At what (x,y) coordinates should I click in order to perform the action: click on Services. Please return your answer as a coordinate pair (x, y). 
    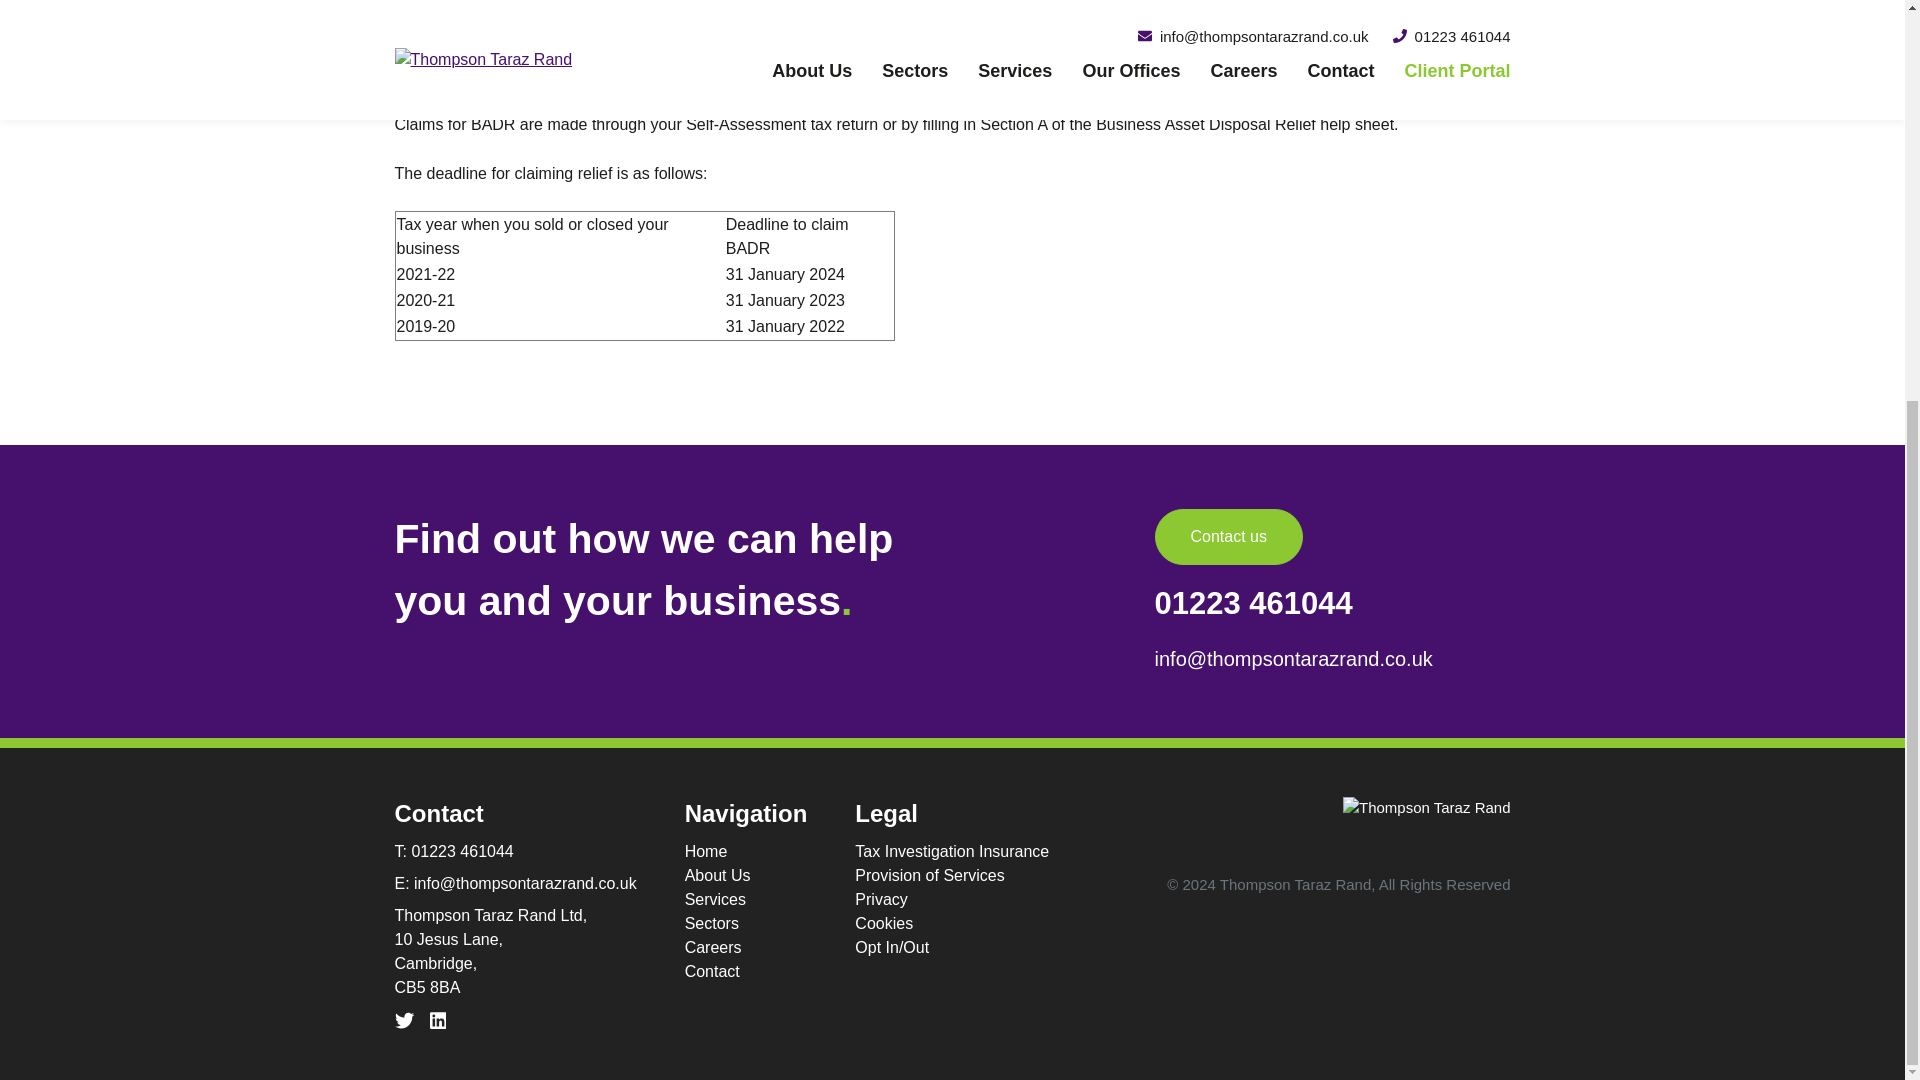
    Looking at the image, I should click on (746, 899).